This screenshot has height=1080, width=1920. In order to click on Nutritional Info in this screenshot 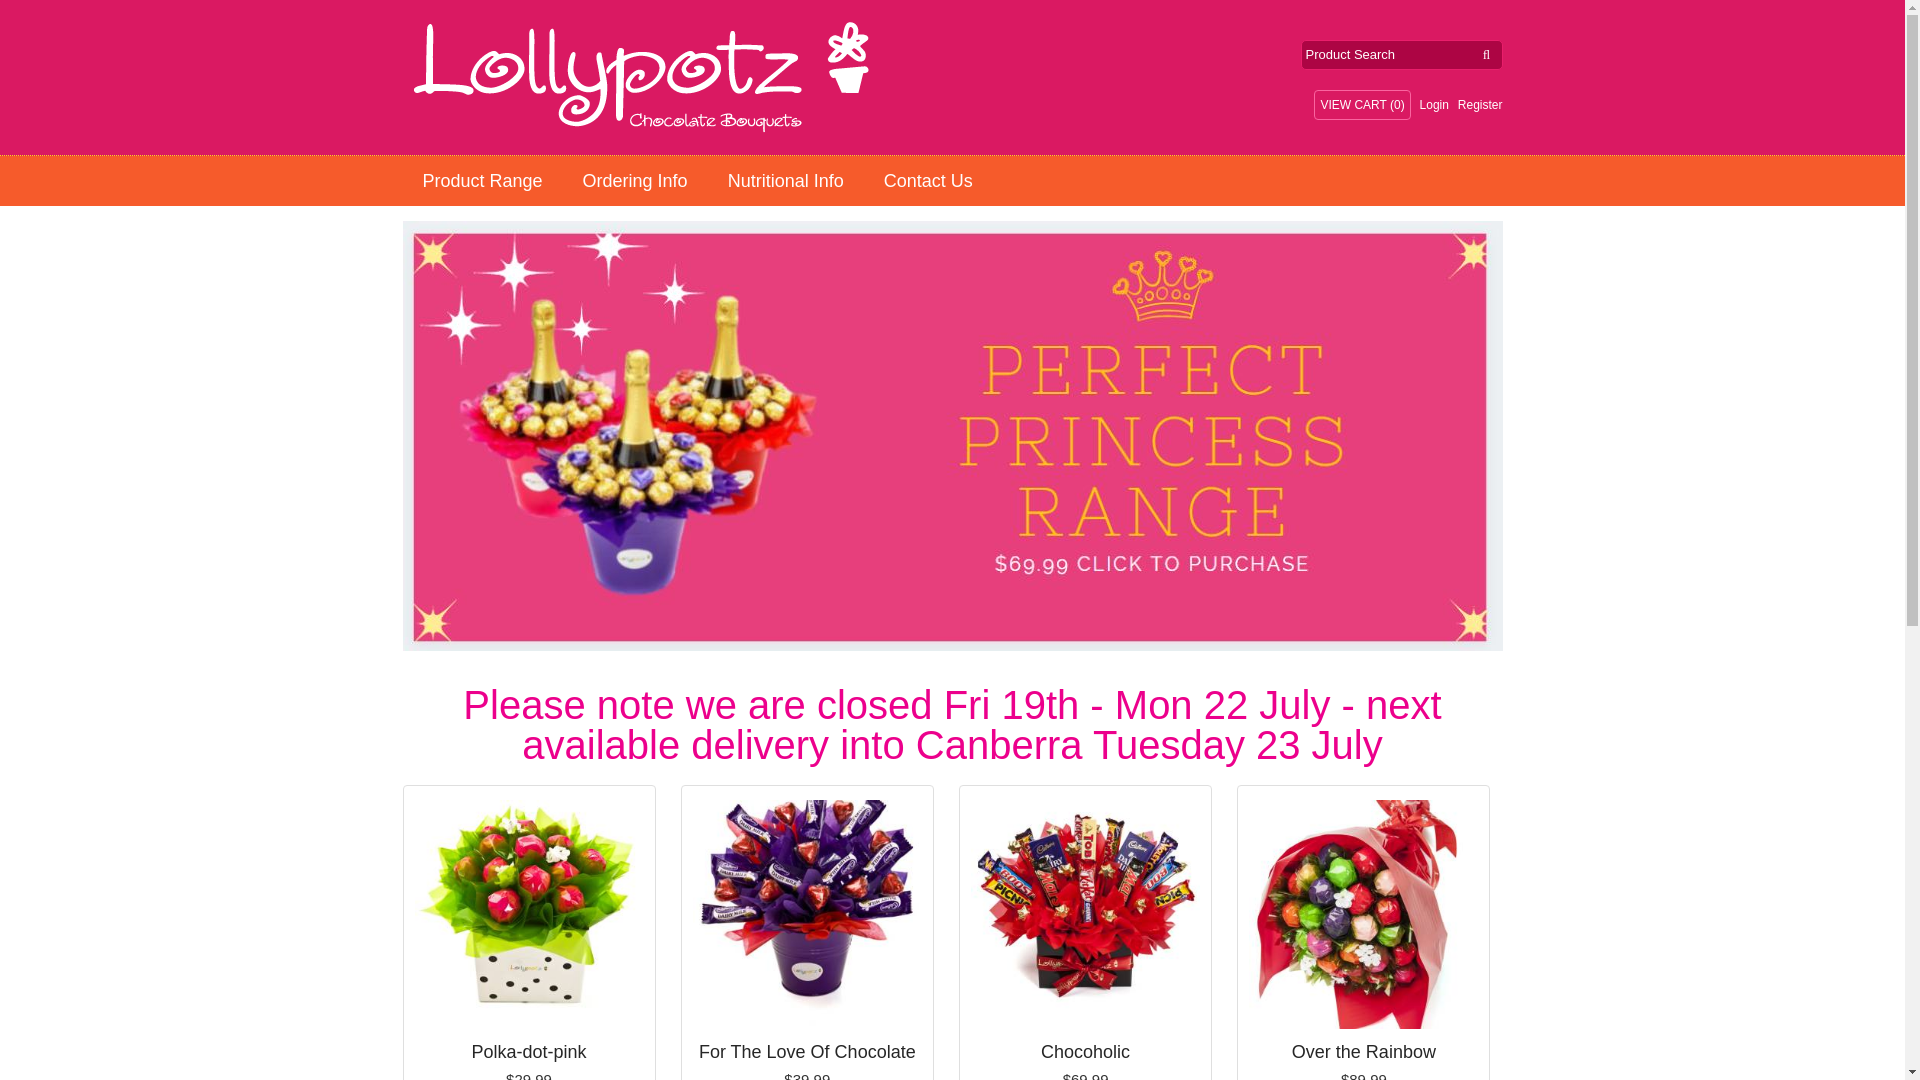, I will do `click(786, 180)`.